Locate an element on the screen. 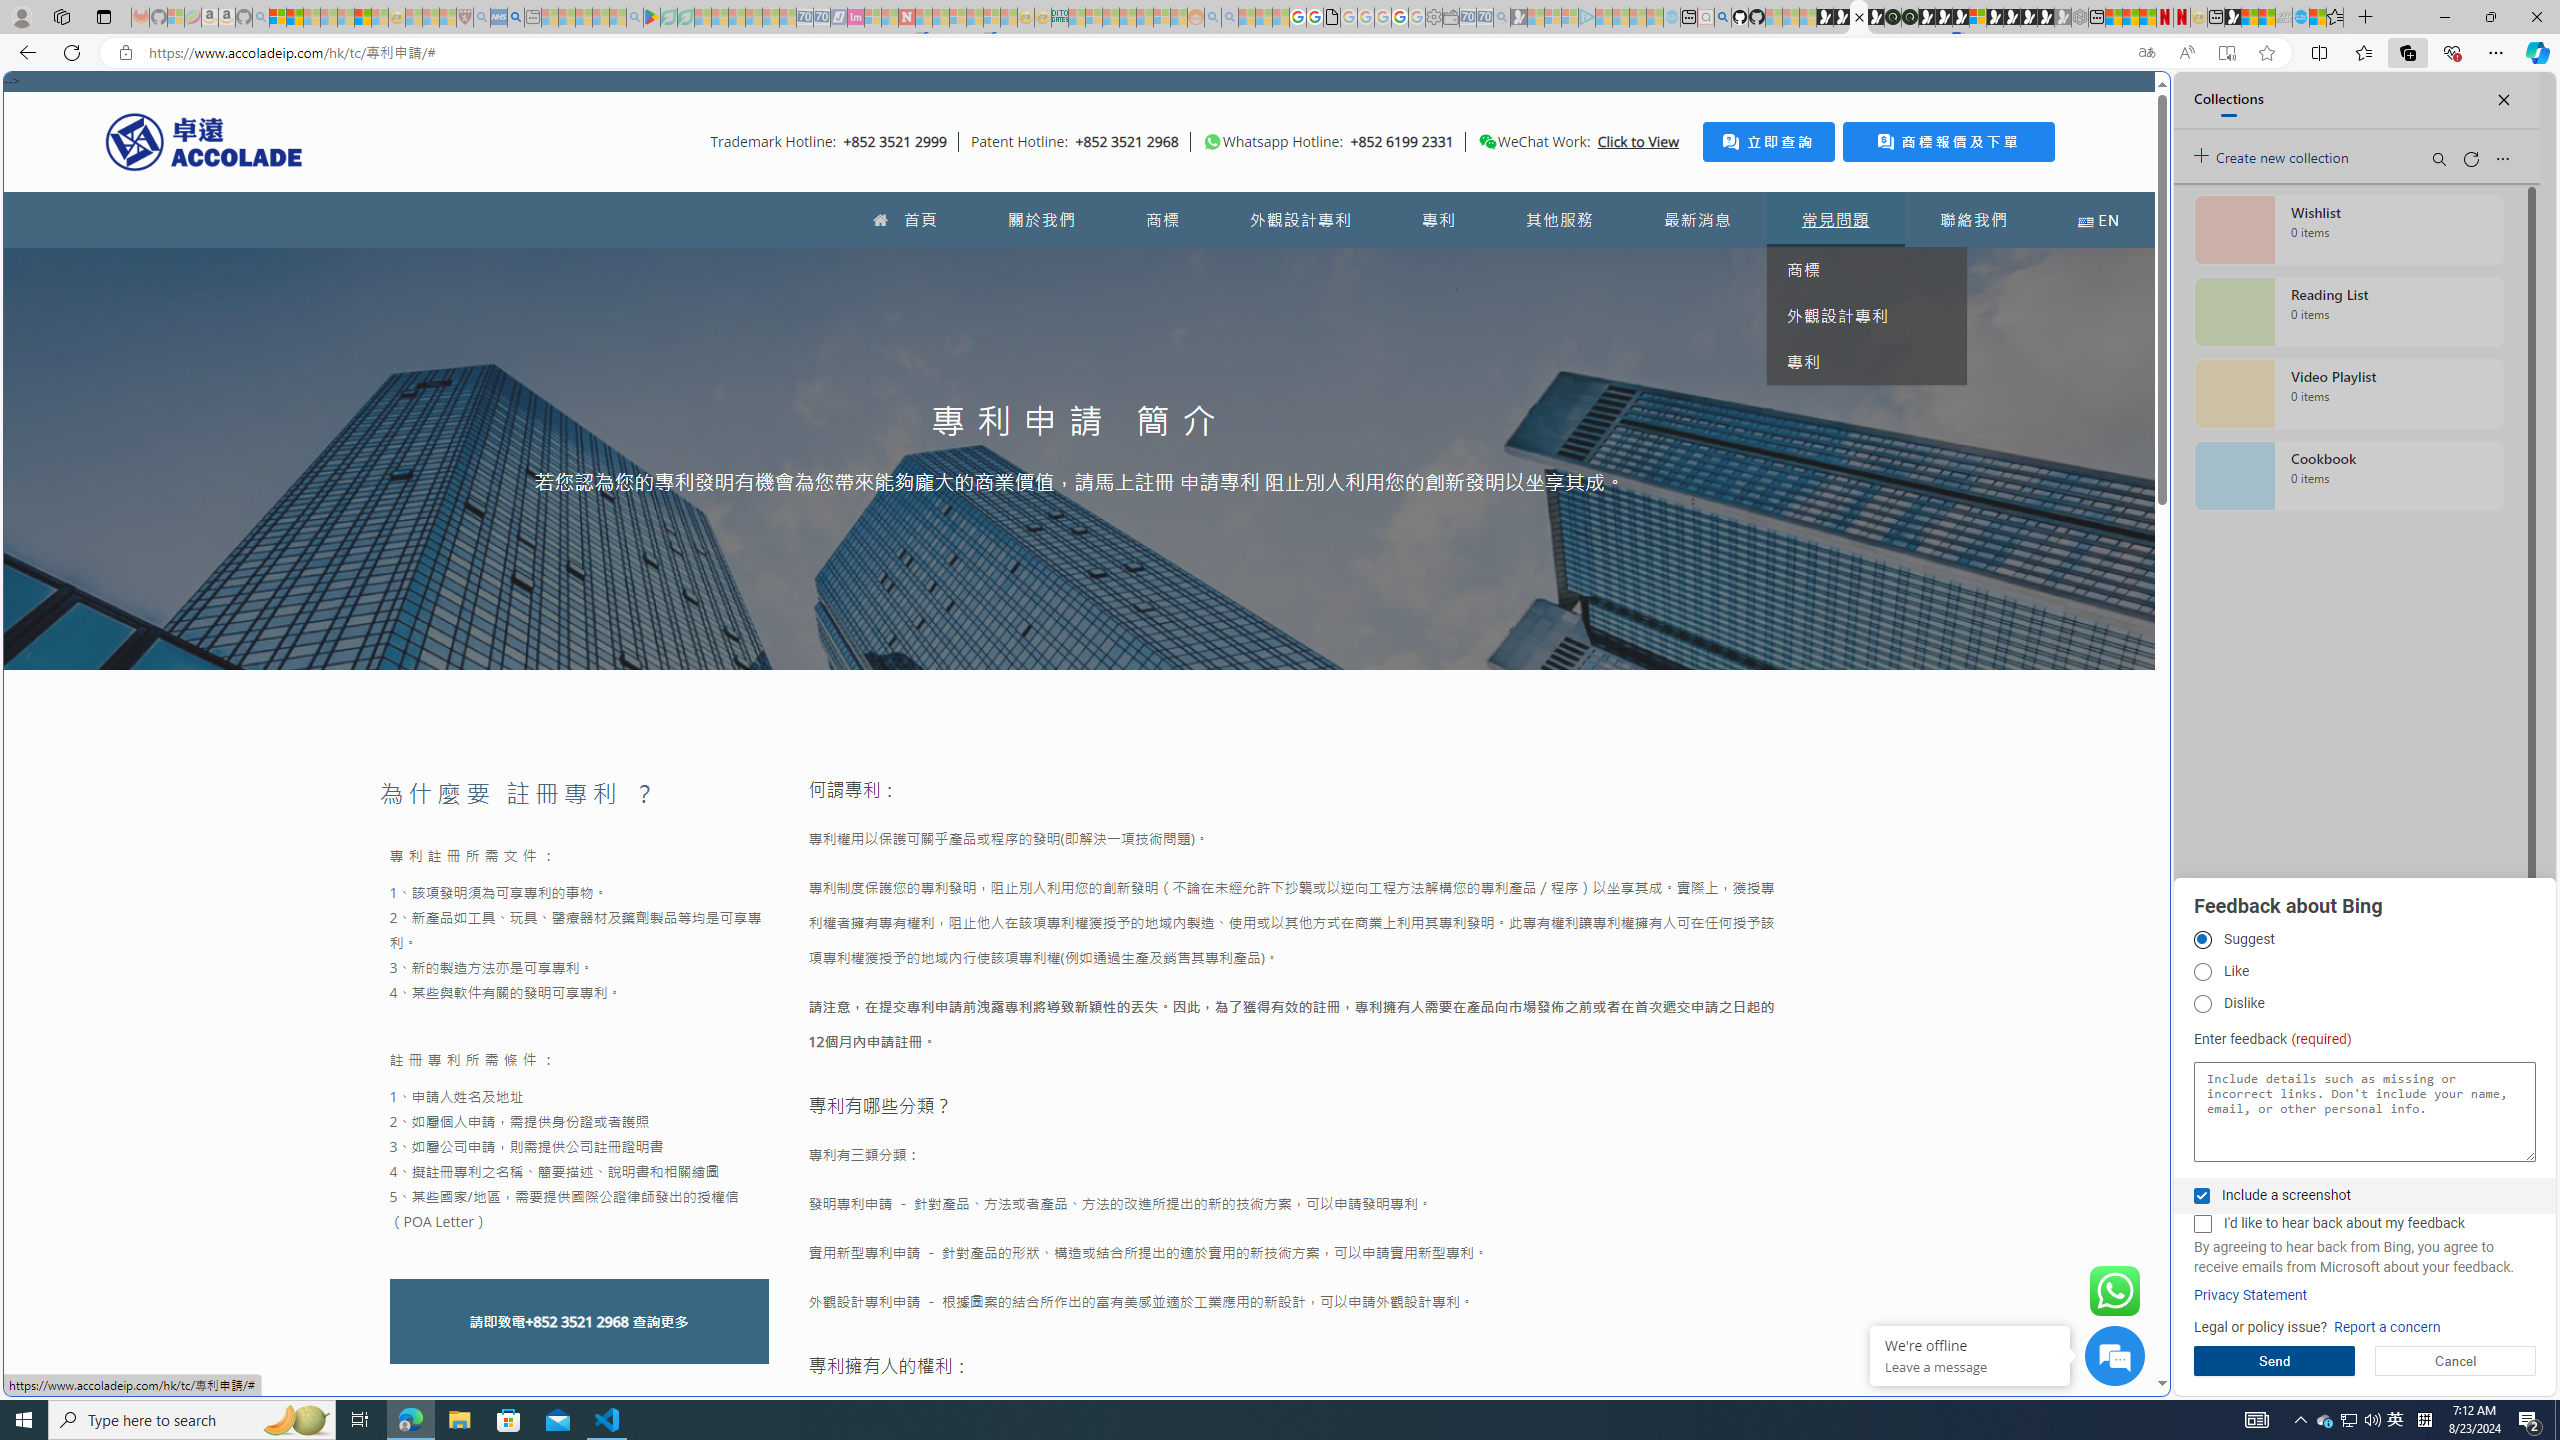  Trusted Community Engagement and Contributions | Guidelines is located at coordinates (924, 17).